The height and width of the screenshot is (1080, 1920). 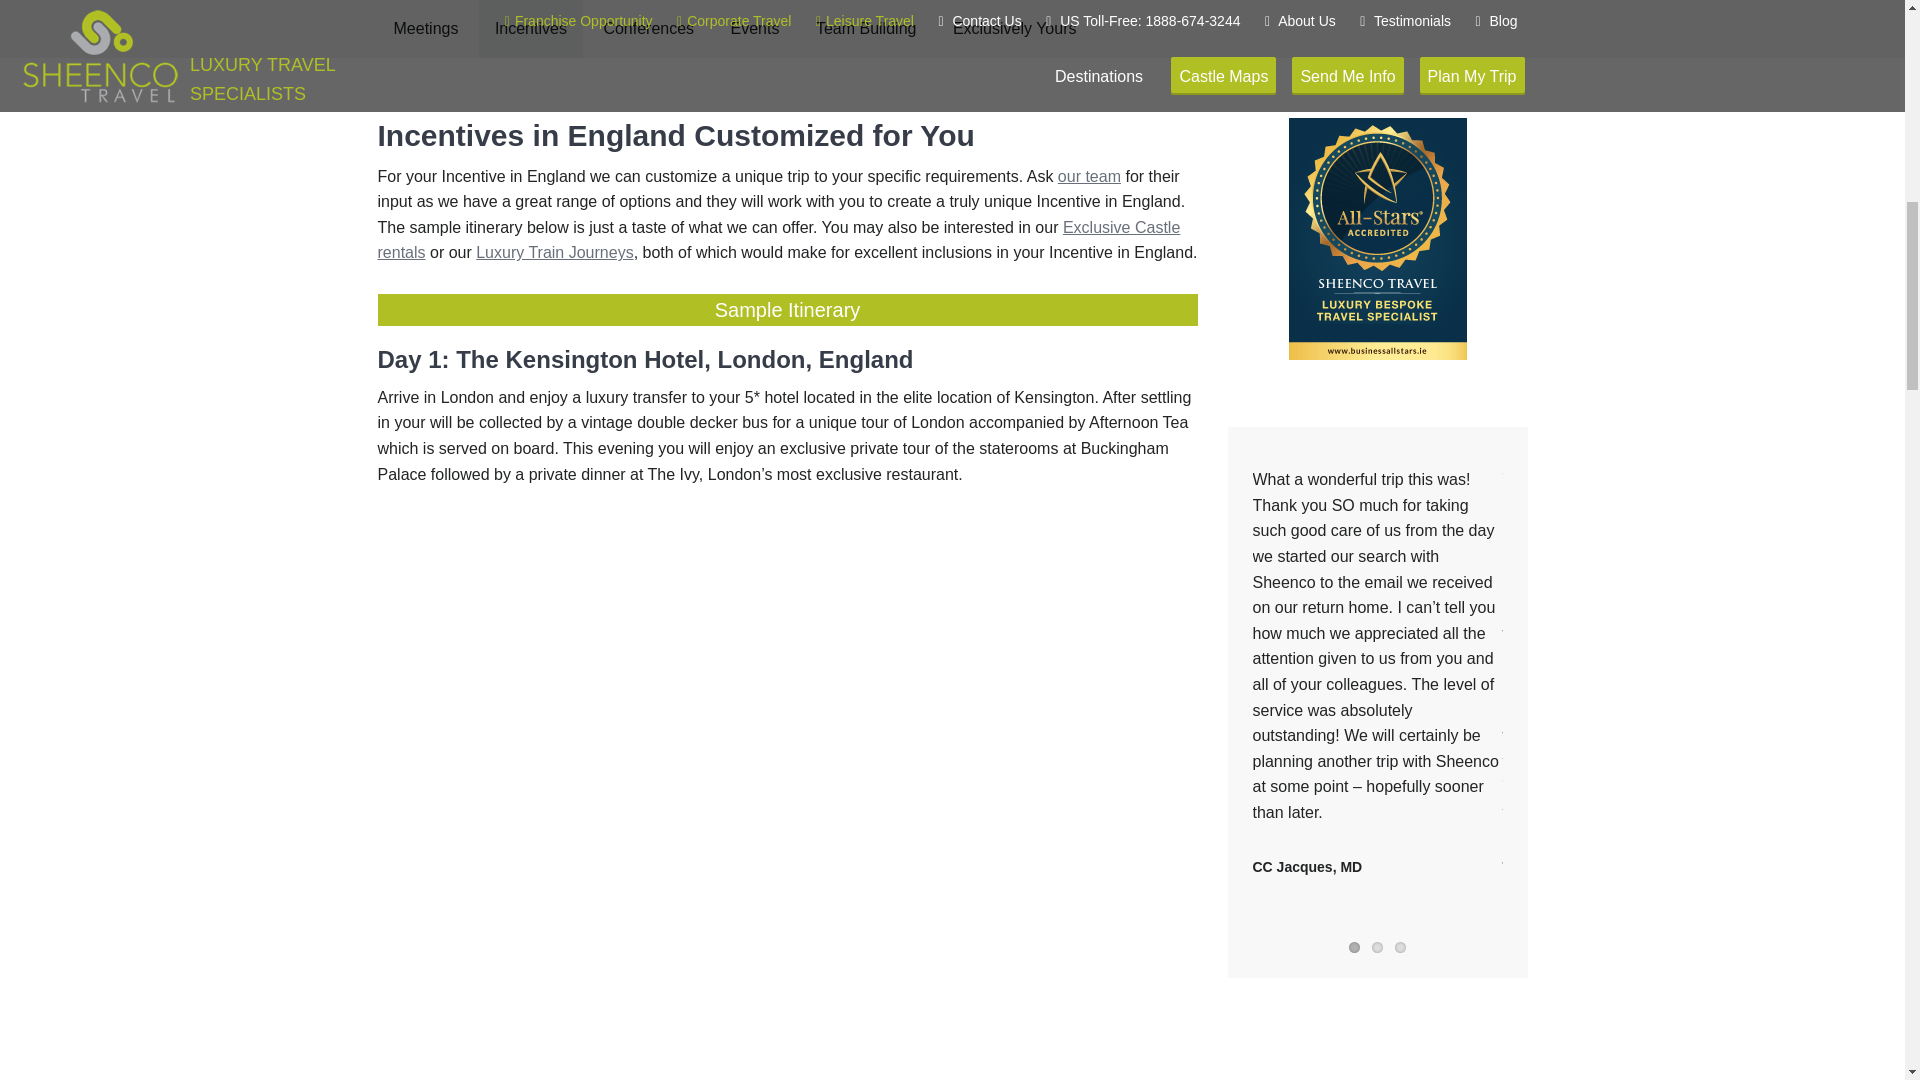 What do you see at coordinates (554, 252) in the screenshot?
I see `Luxury Train Journeys` at bounding box center [554, 252].